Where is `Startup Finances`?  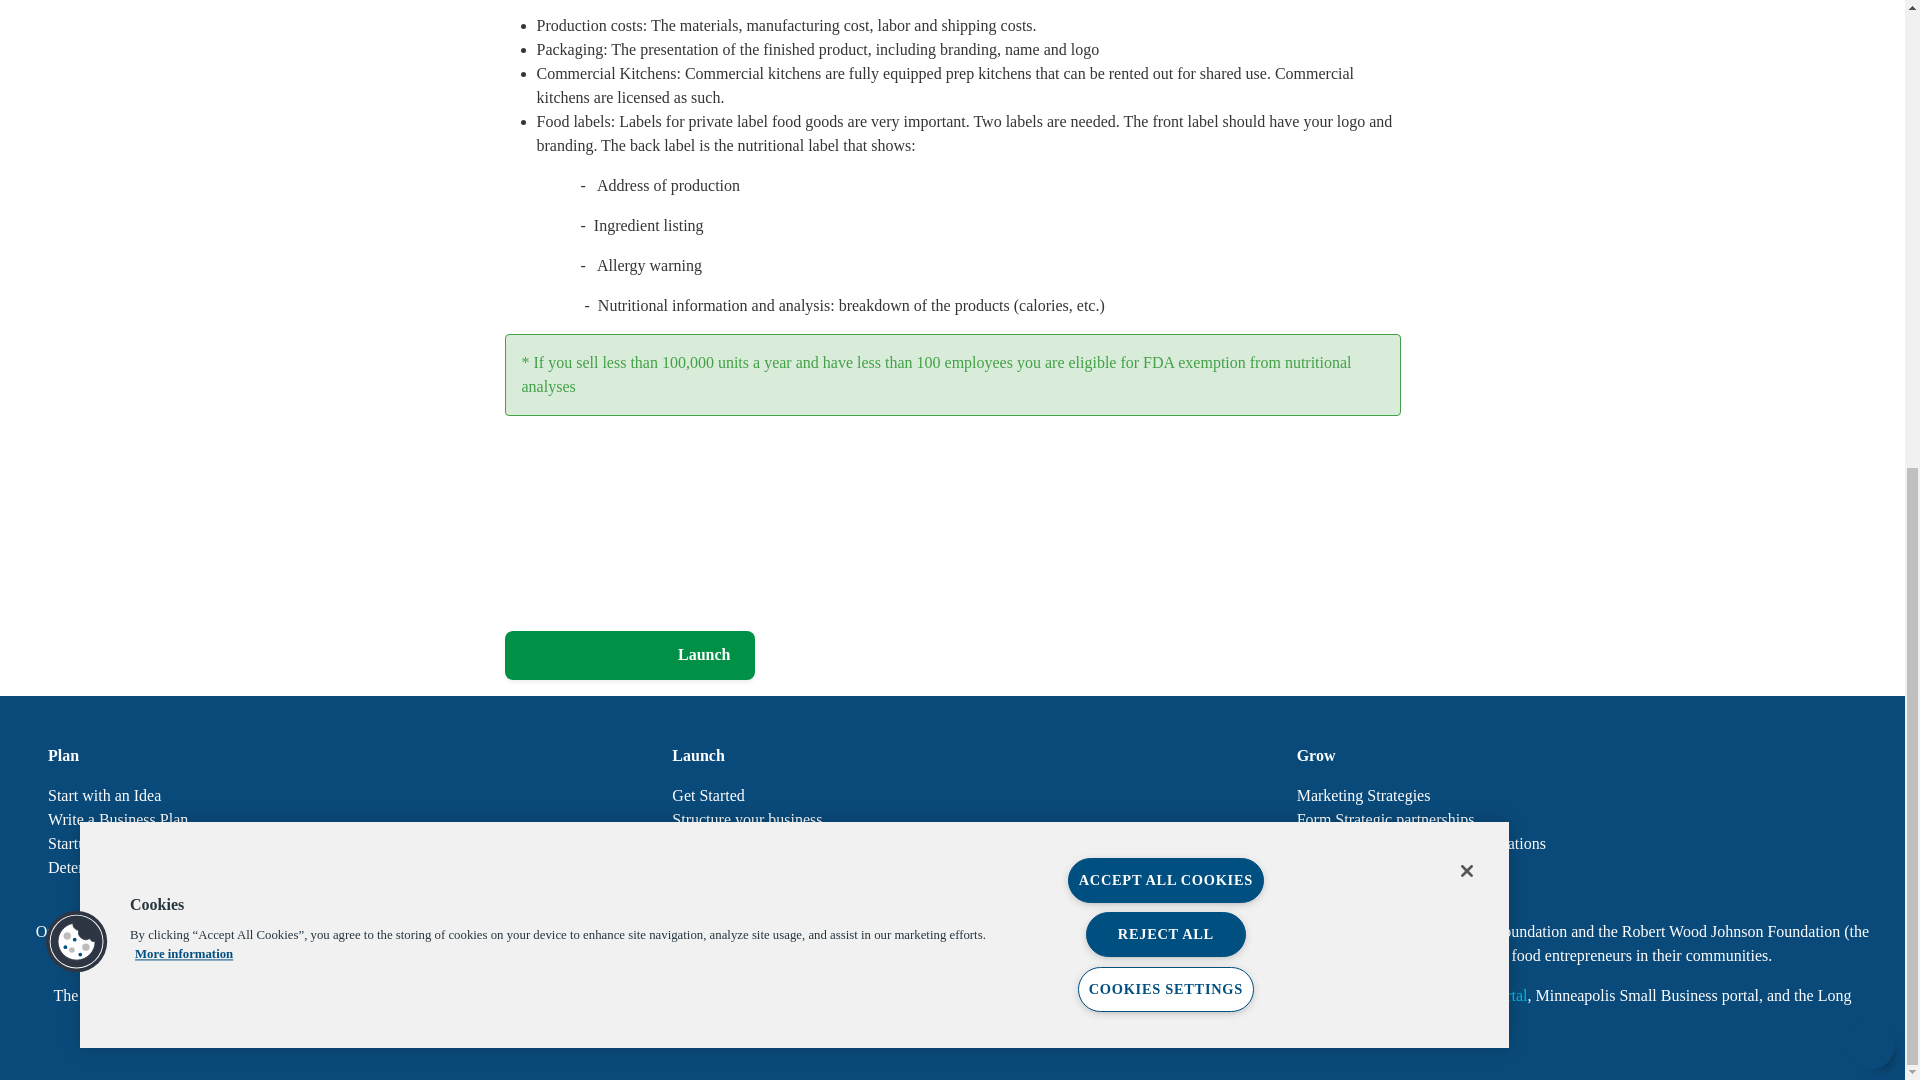 Startup Finances is located at coordinates (328, 844).